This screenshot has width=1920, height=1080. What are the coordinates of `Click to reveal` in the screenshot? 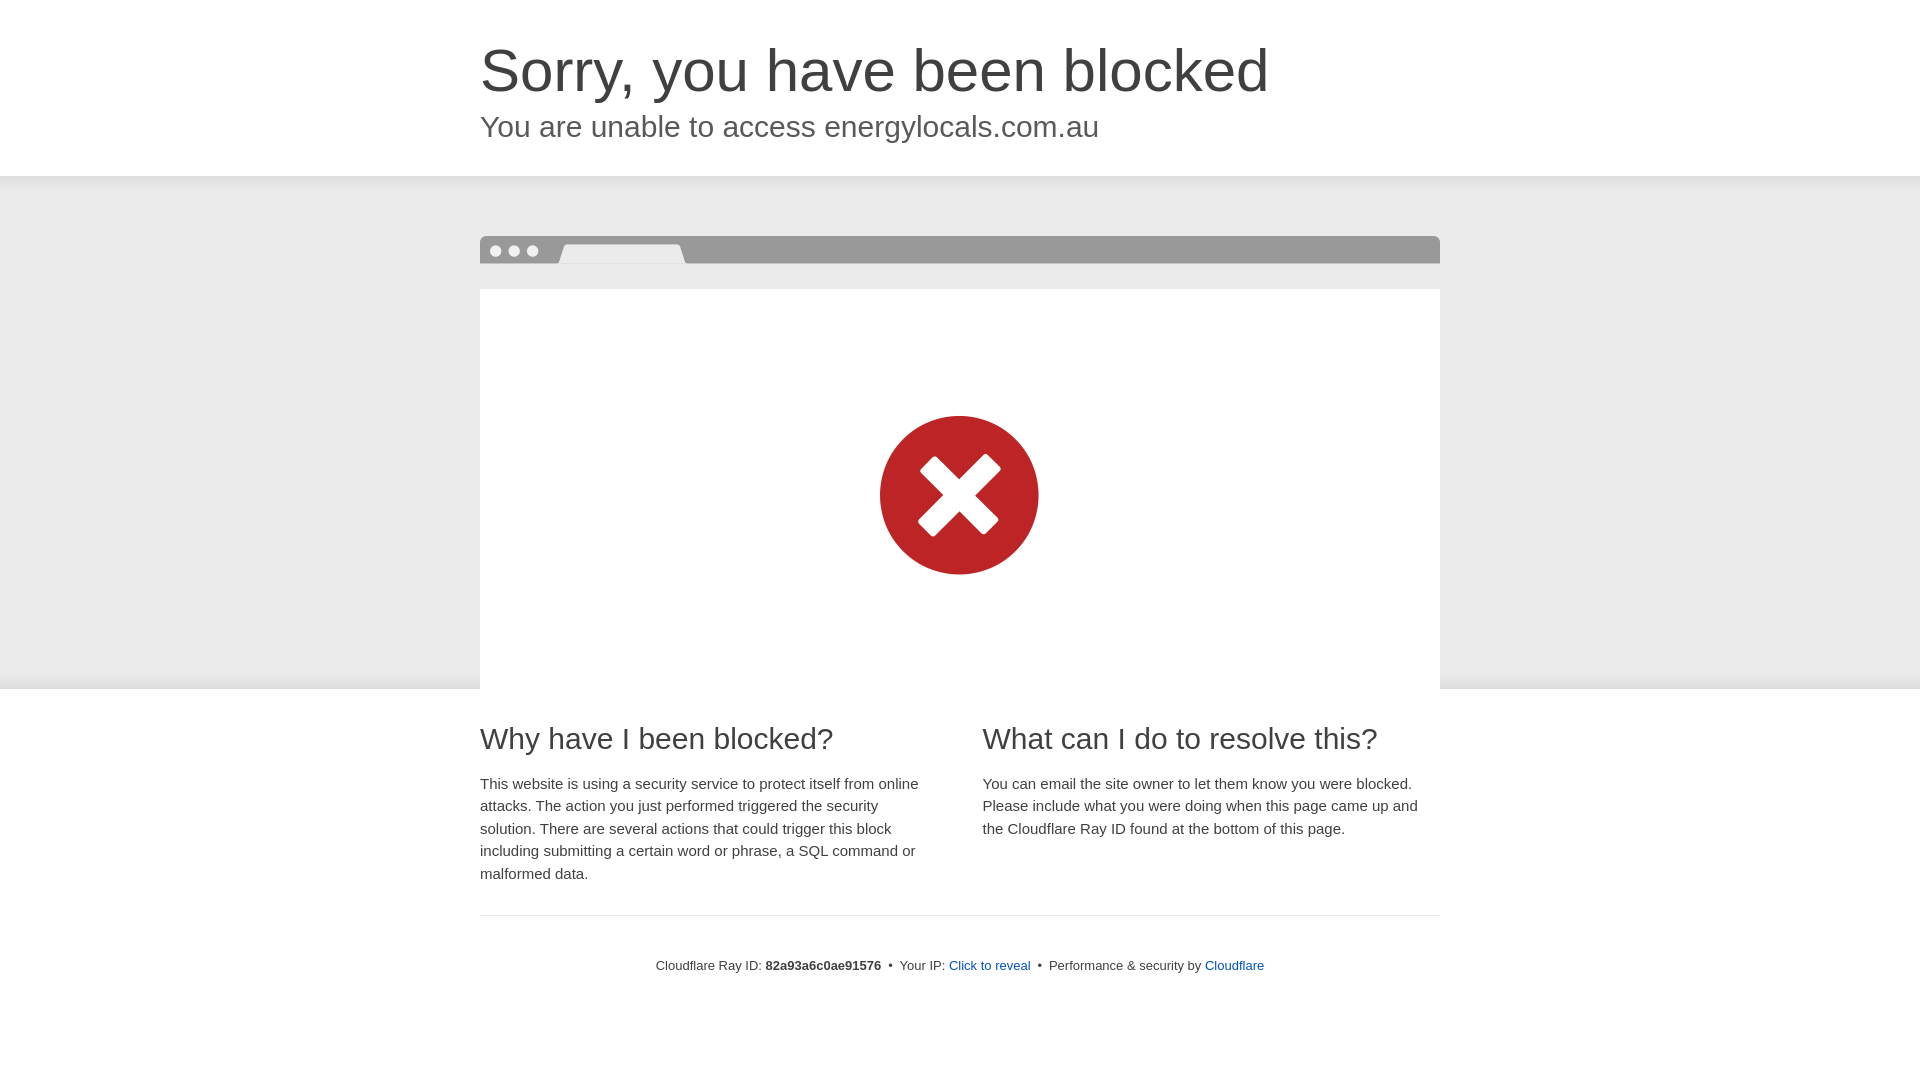 It's located at (990, 966).